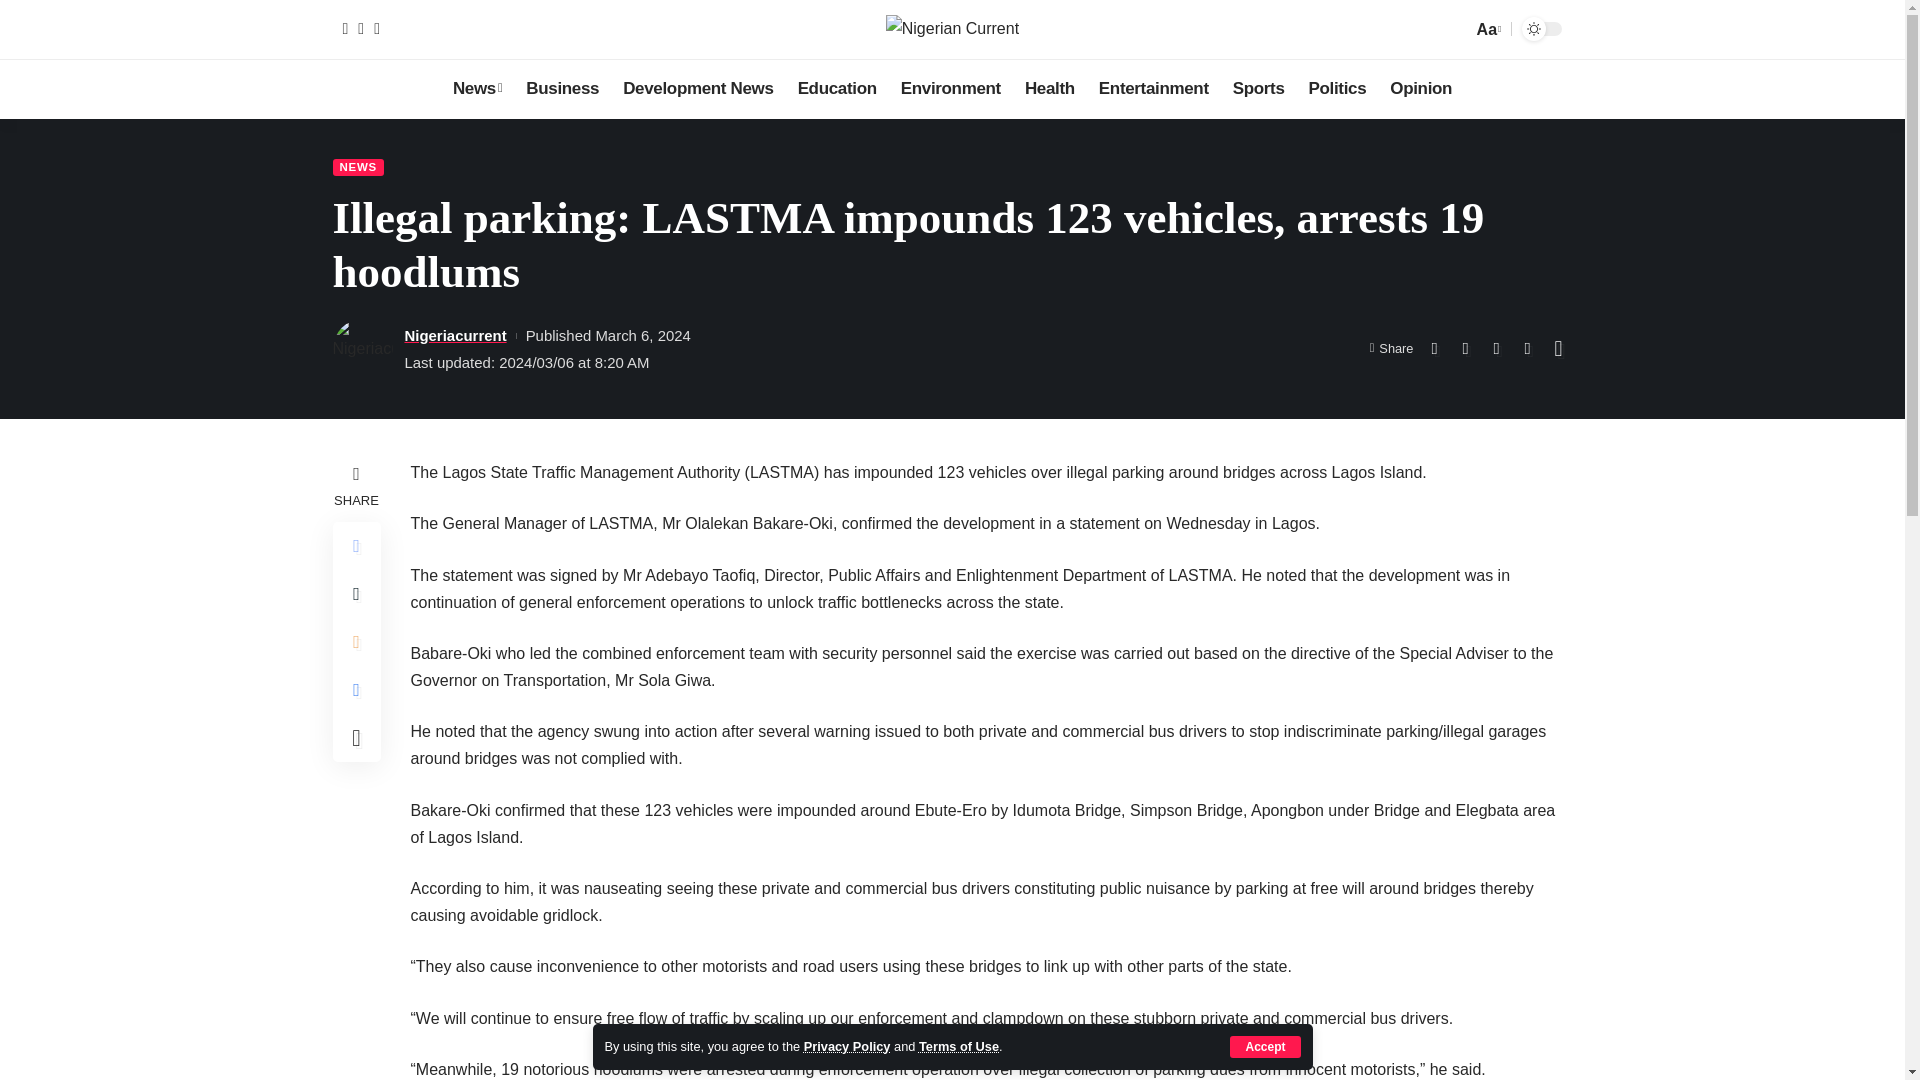 The image size is (1920, 1080). Describe the element at coordinates (1338, 88) in the screenshot. I see `Politics` at that location.